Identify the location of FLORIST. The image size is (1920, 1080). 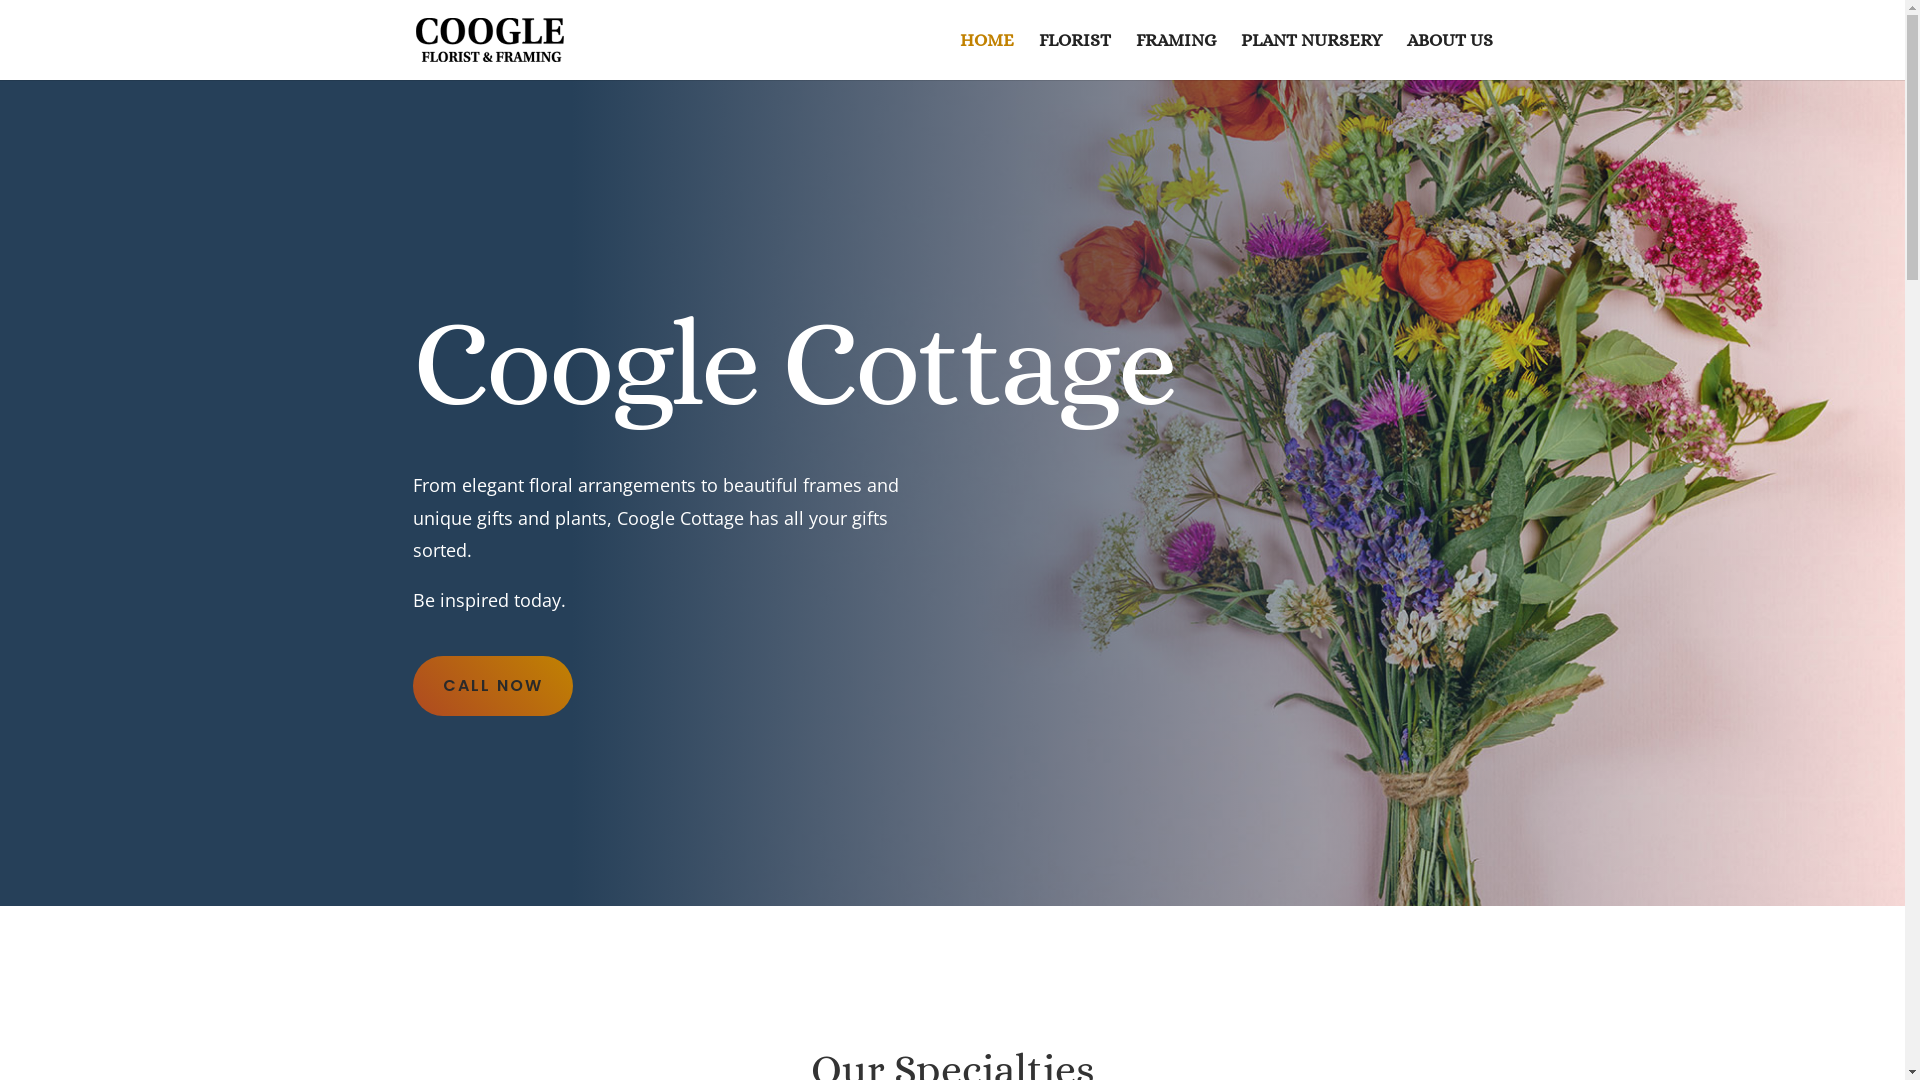
(1074, 56).